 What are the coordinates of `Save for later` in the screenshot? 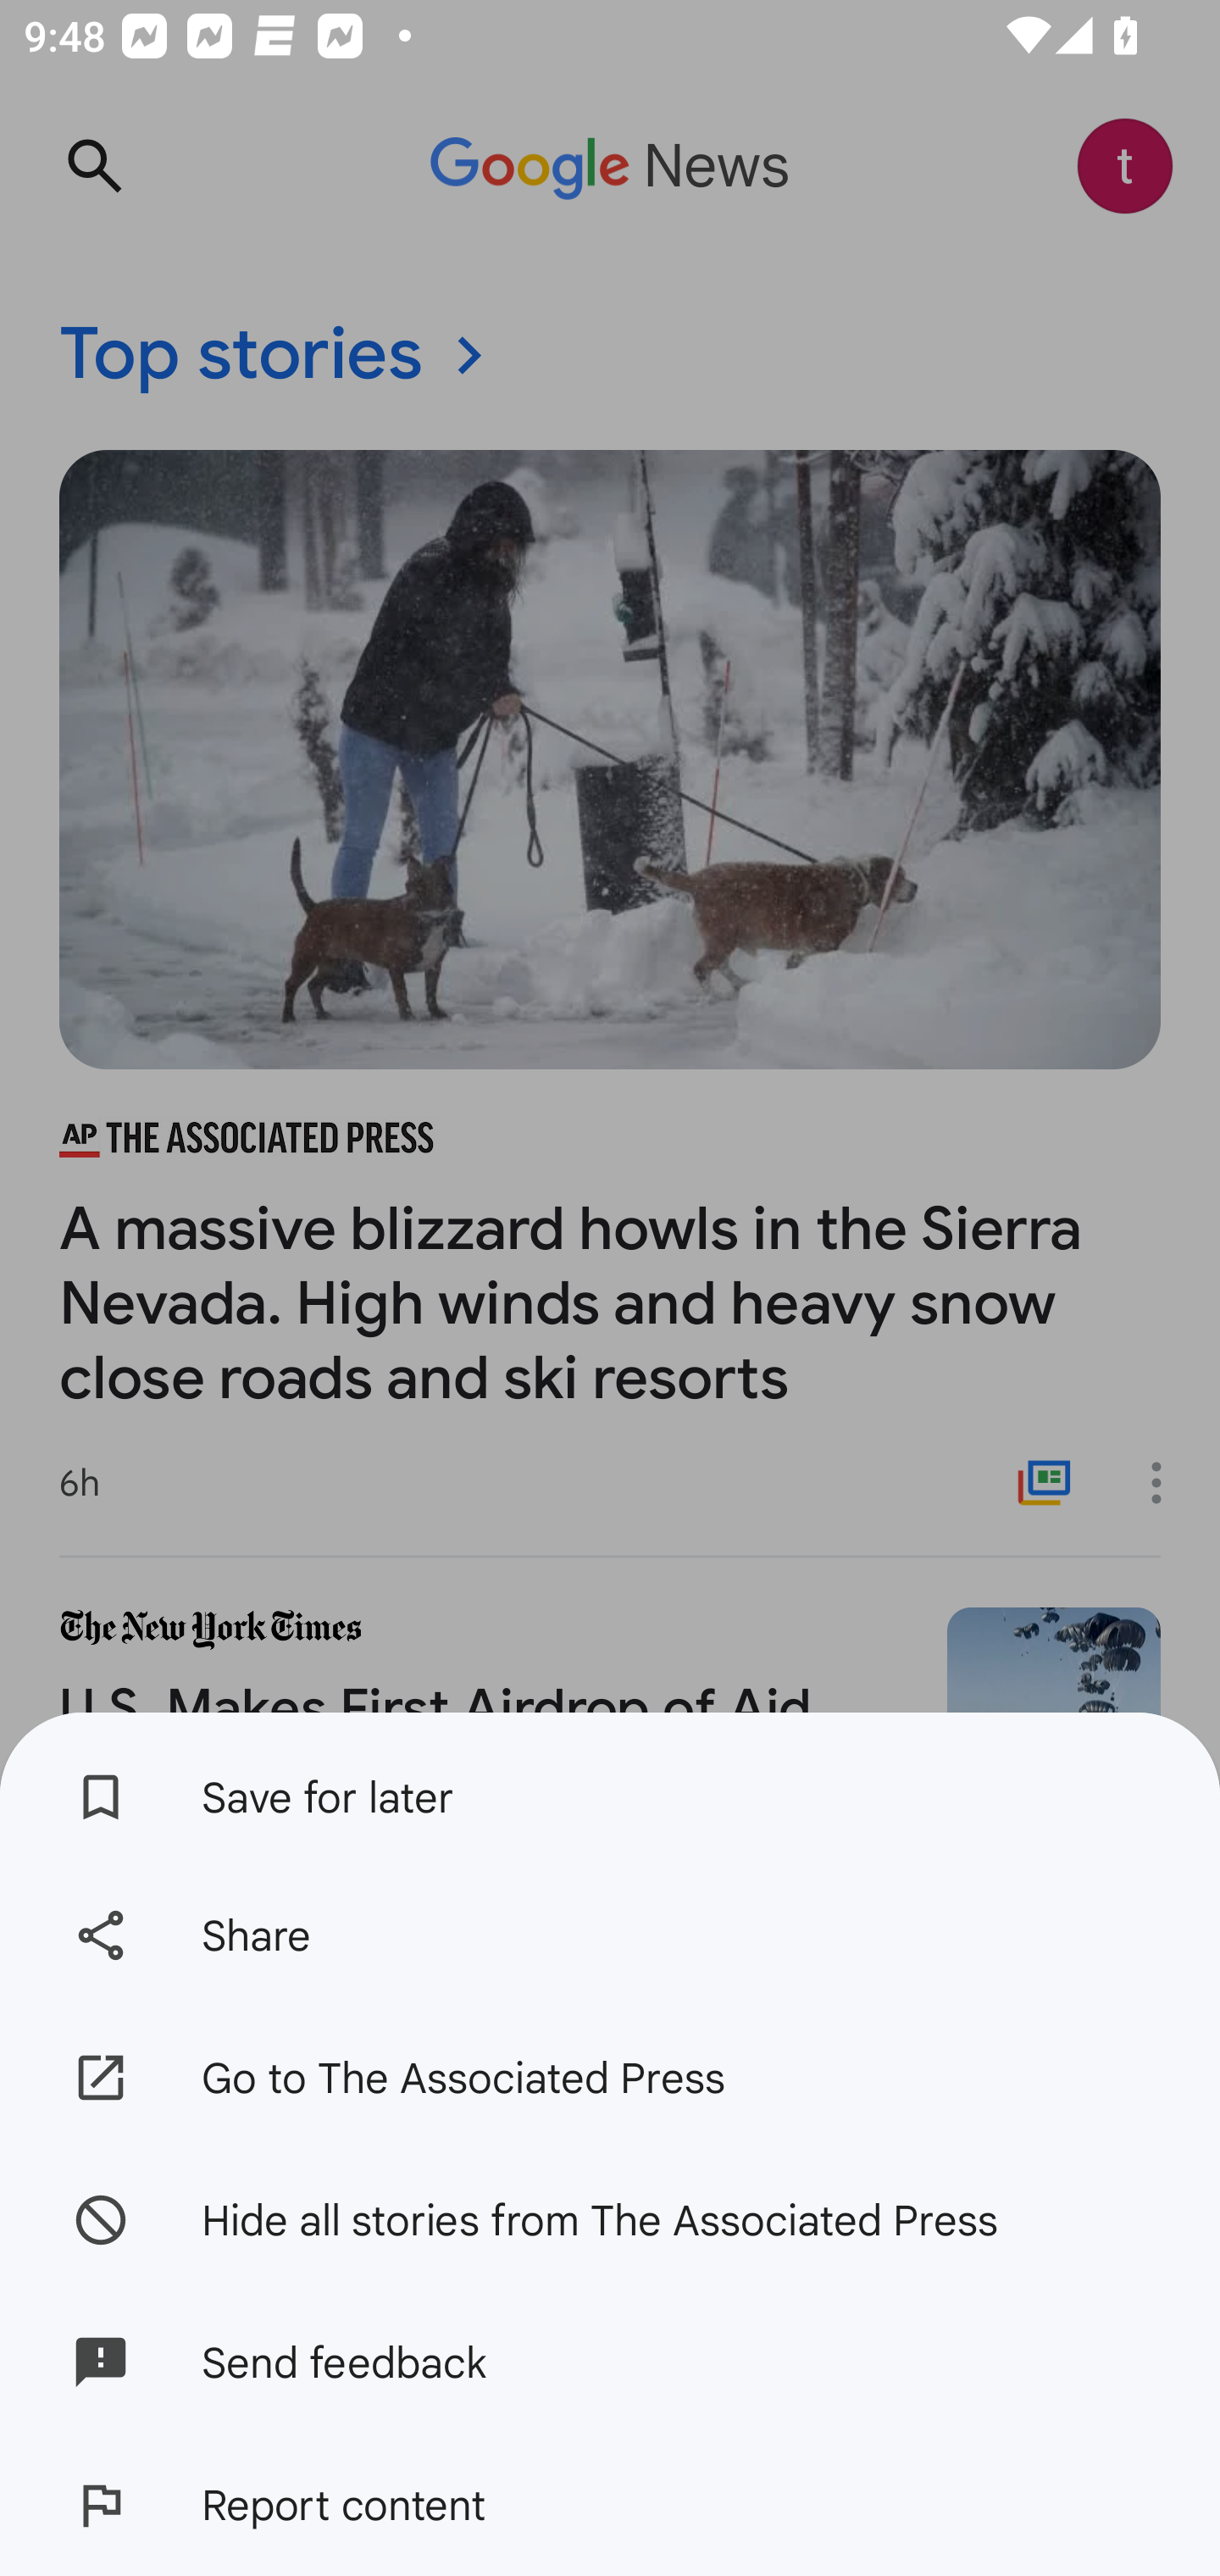 It's located at (610, 1788).